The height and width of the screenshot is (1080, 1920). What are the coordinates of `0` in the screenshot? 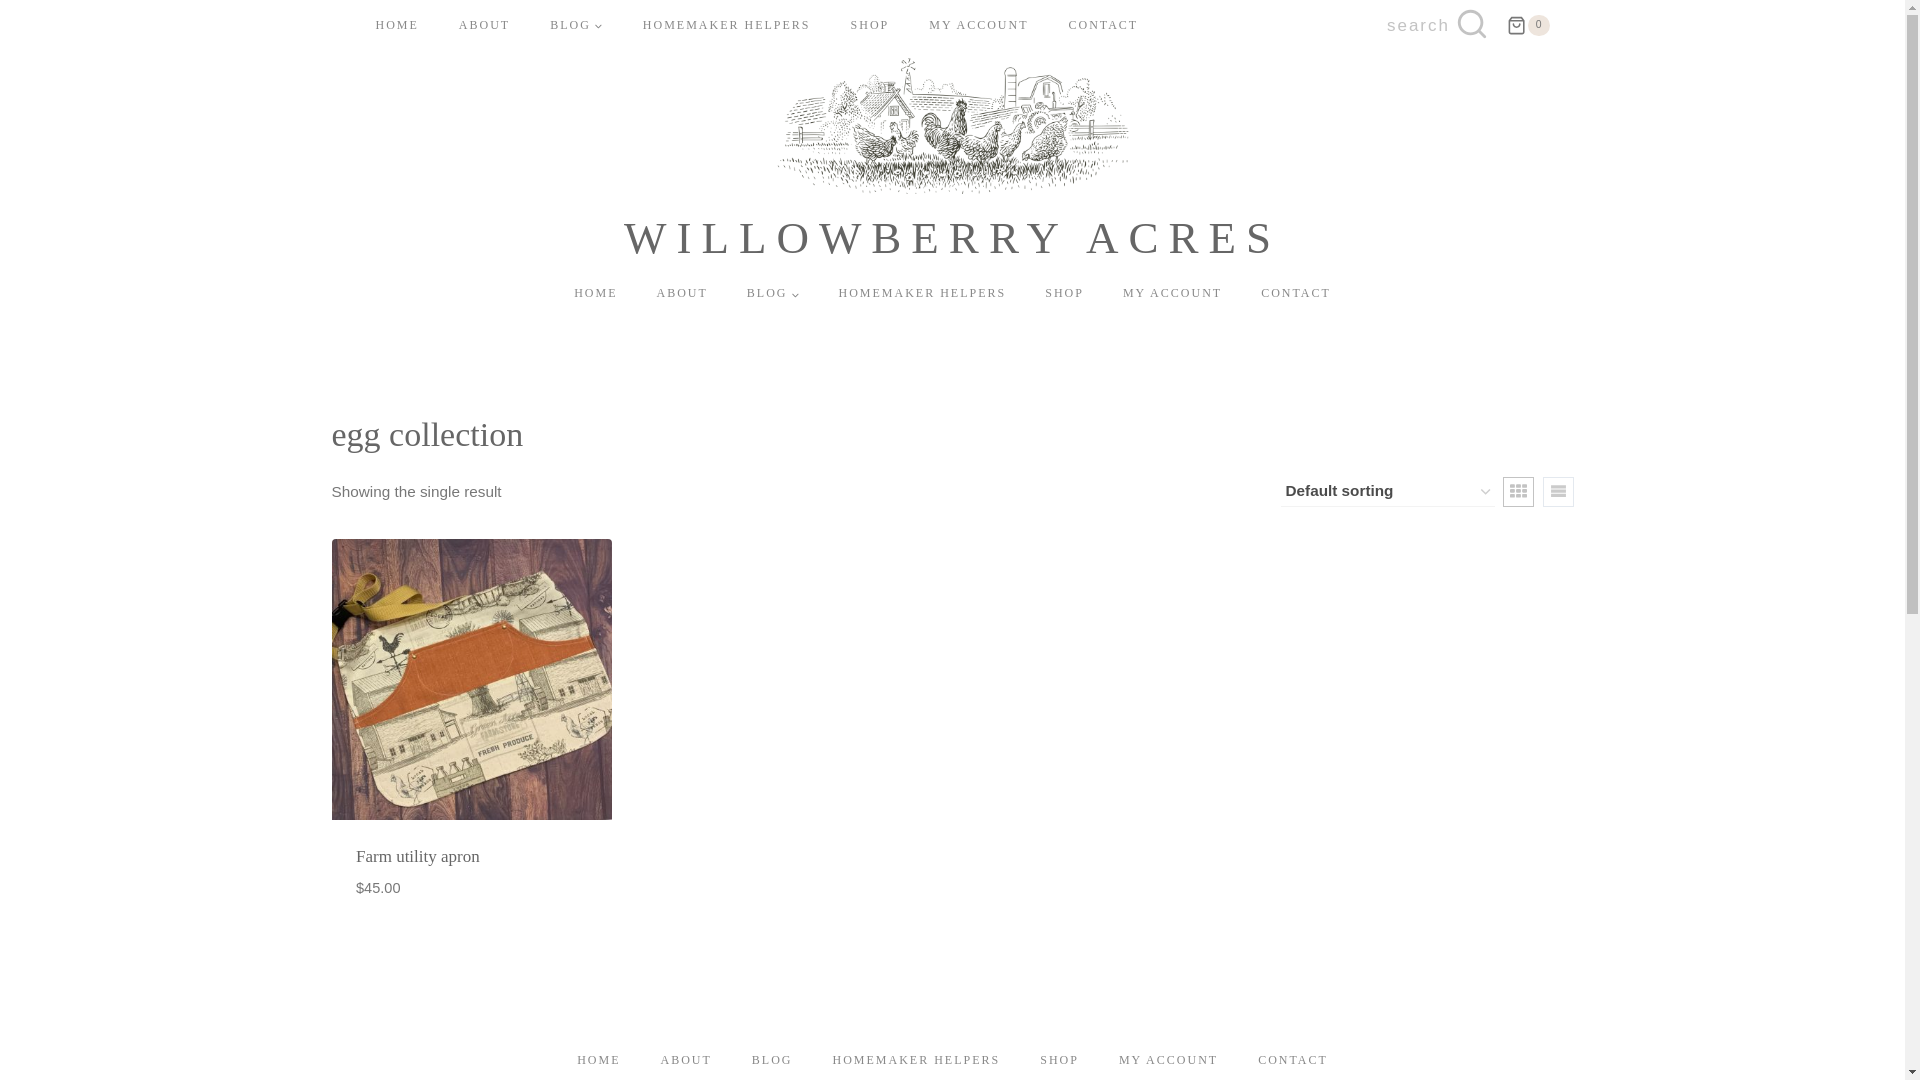 It's located at (1528, 26).